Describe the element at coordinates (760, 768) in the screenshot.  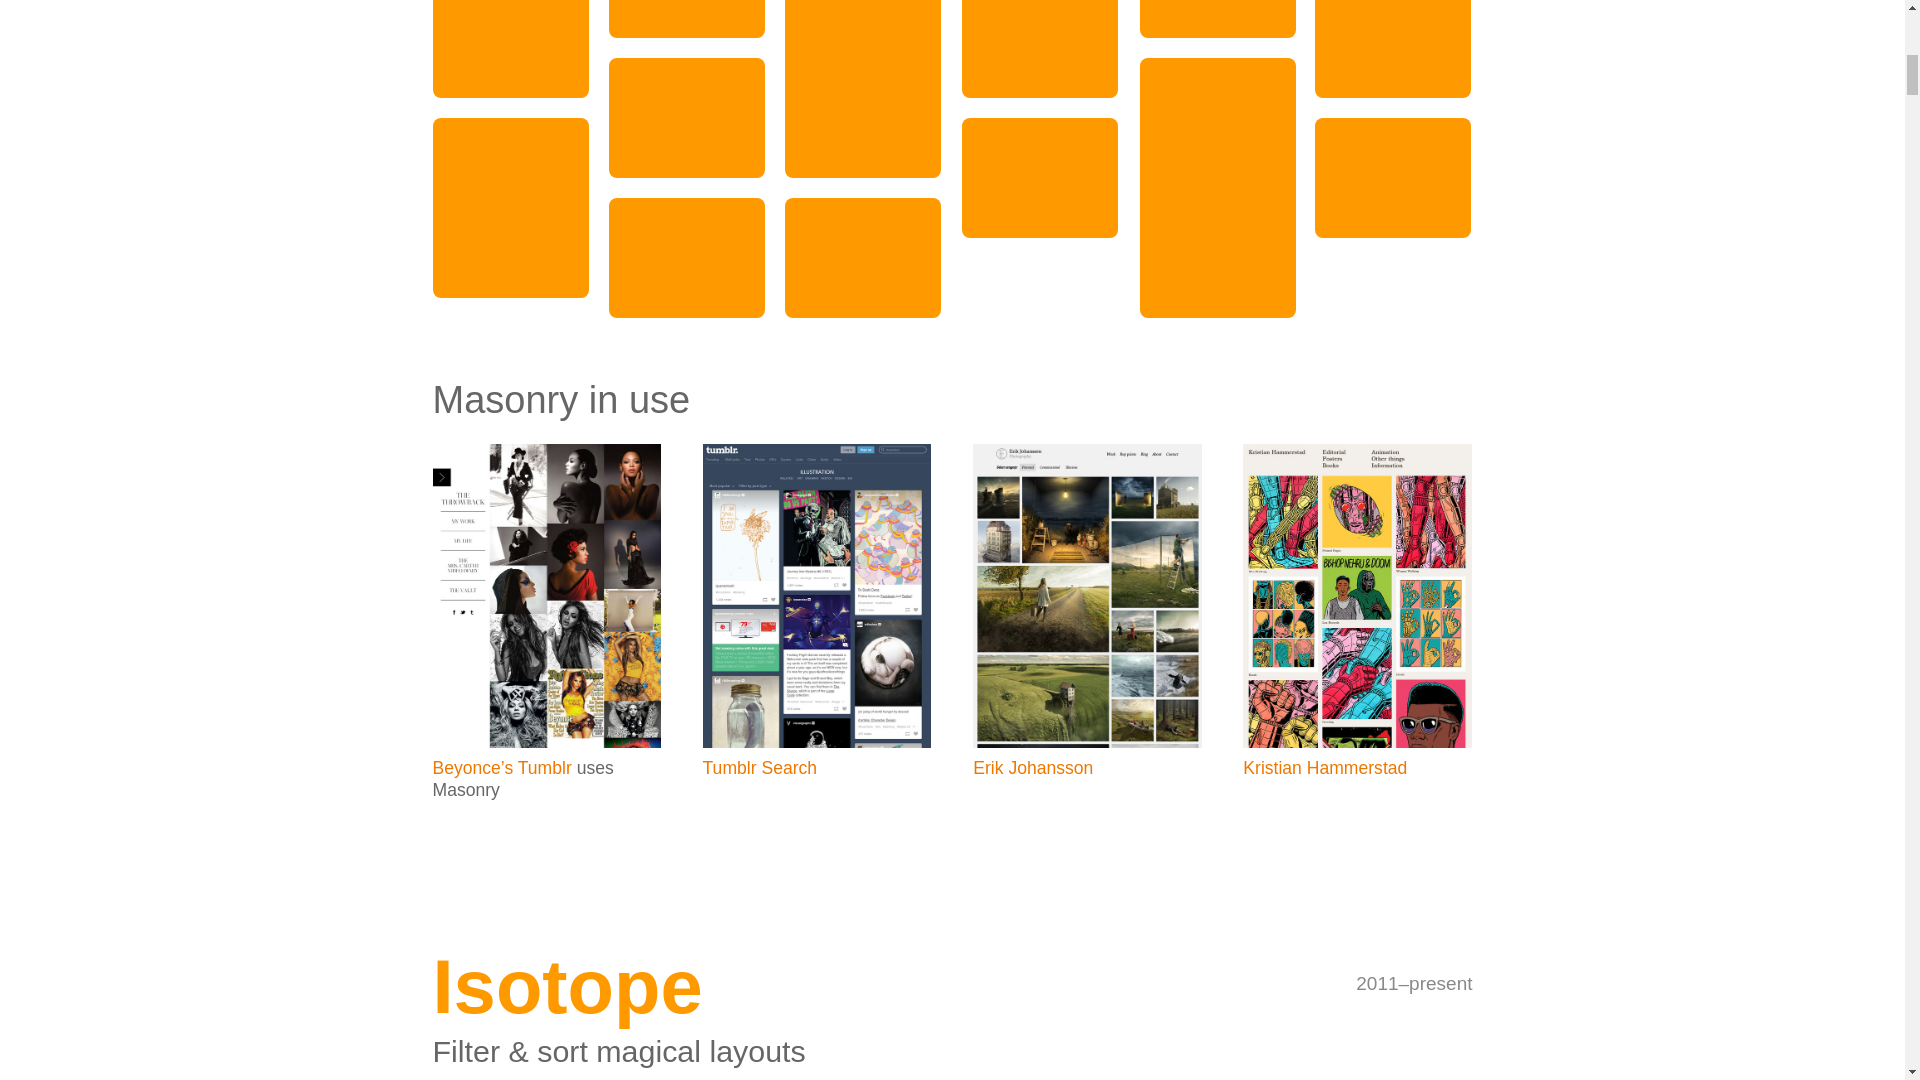
I see `Tumblr Search` at that location.